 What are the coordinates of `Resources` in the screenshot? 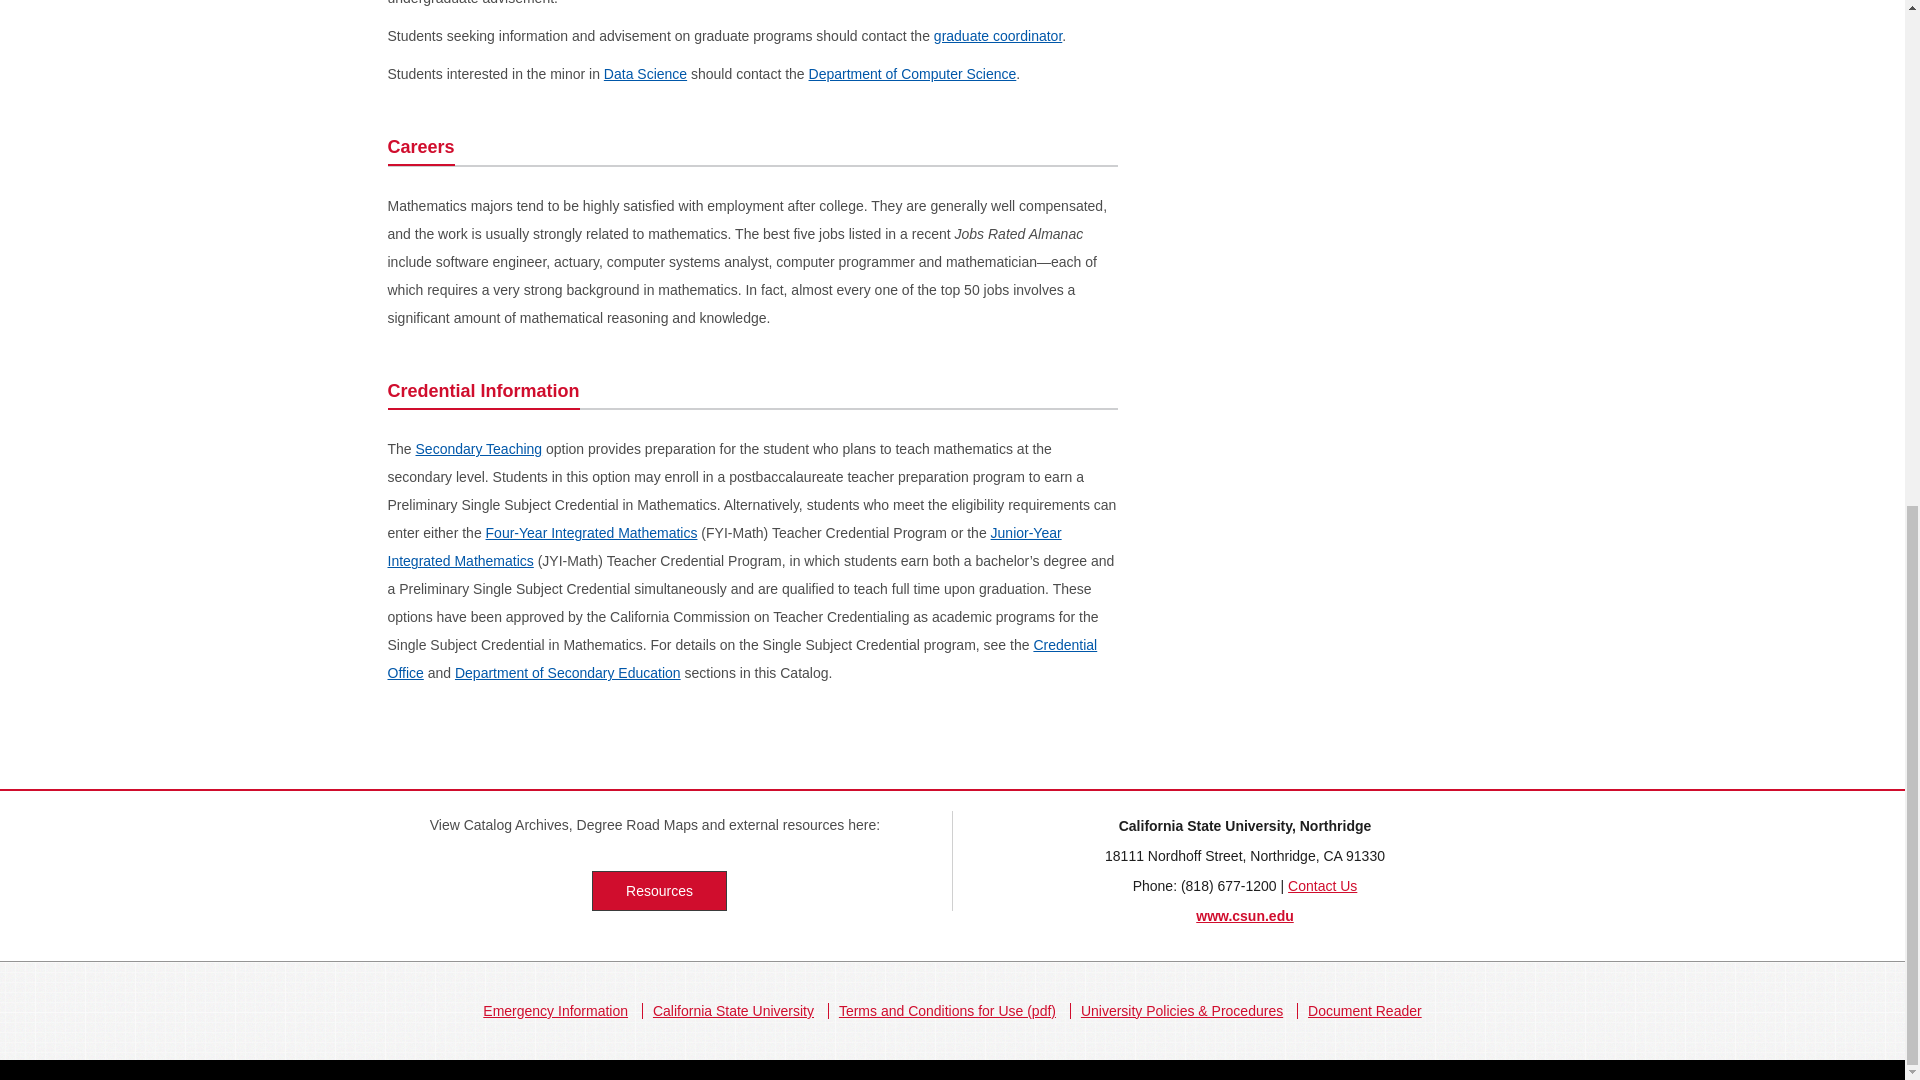 It's located at (659, 890).